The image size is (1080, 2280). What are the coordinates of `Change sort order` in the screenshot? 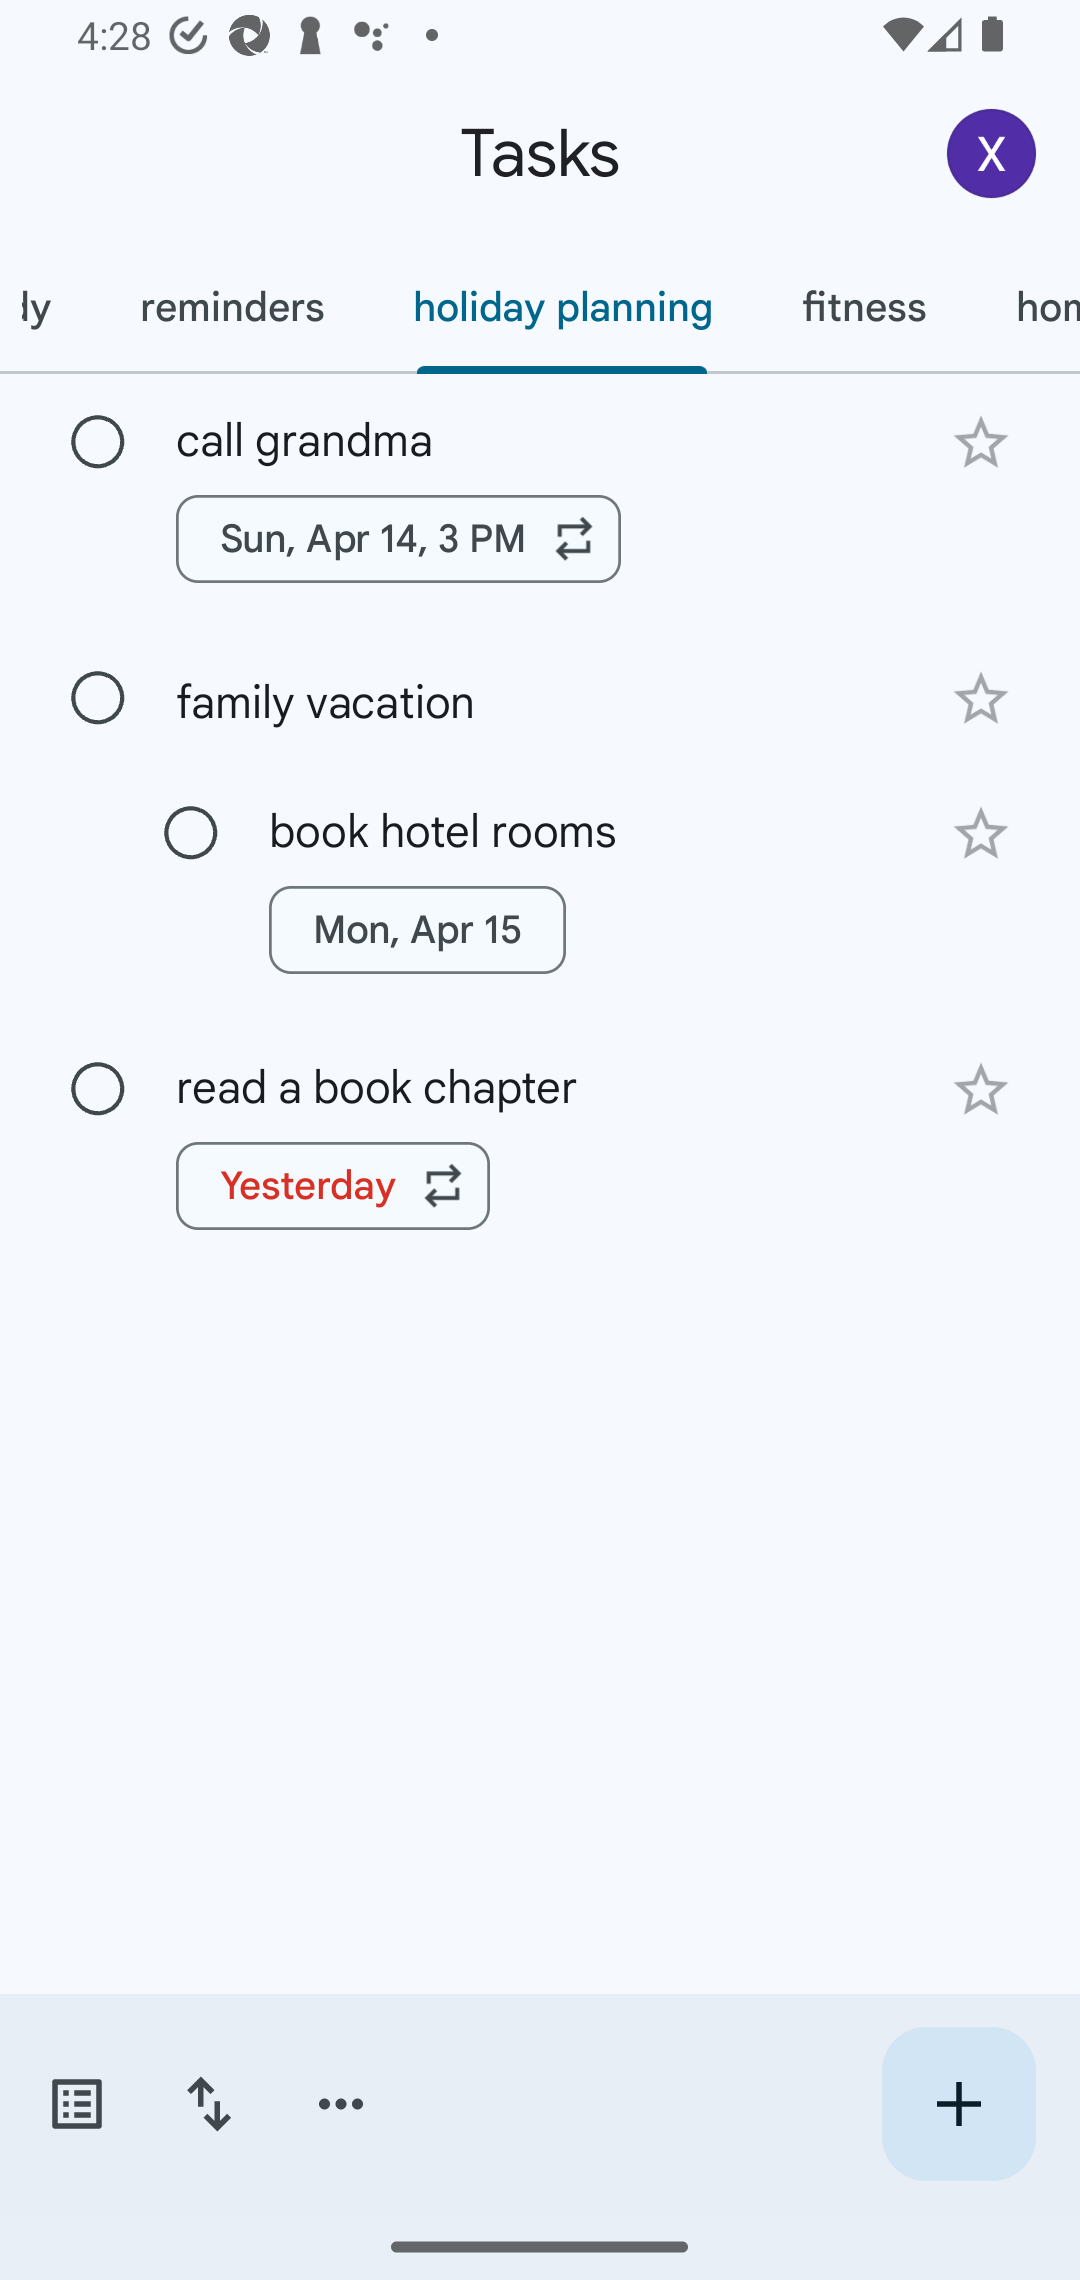 It's located at (208, 2104).